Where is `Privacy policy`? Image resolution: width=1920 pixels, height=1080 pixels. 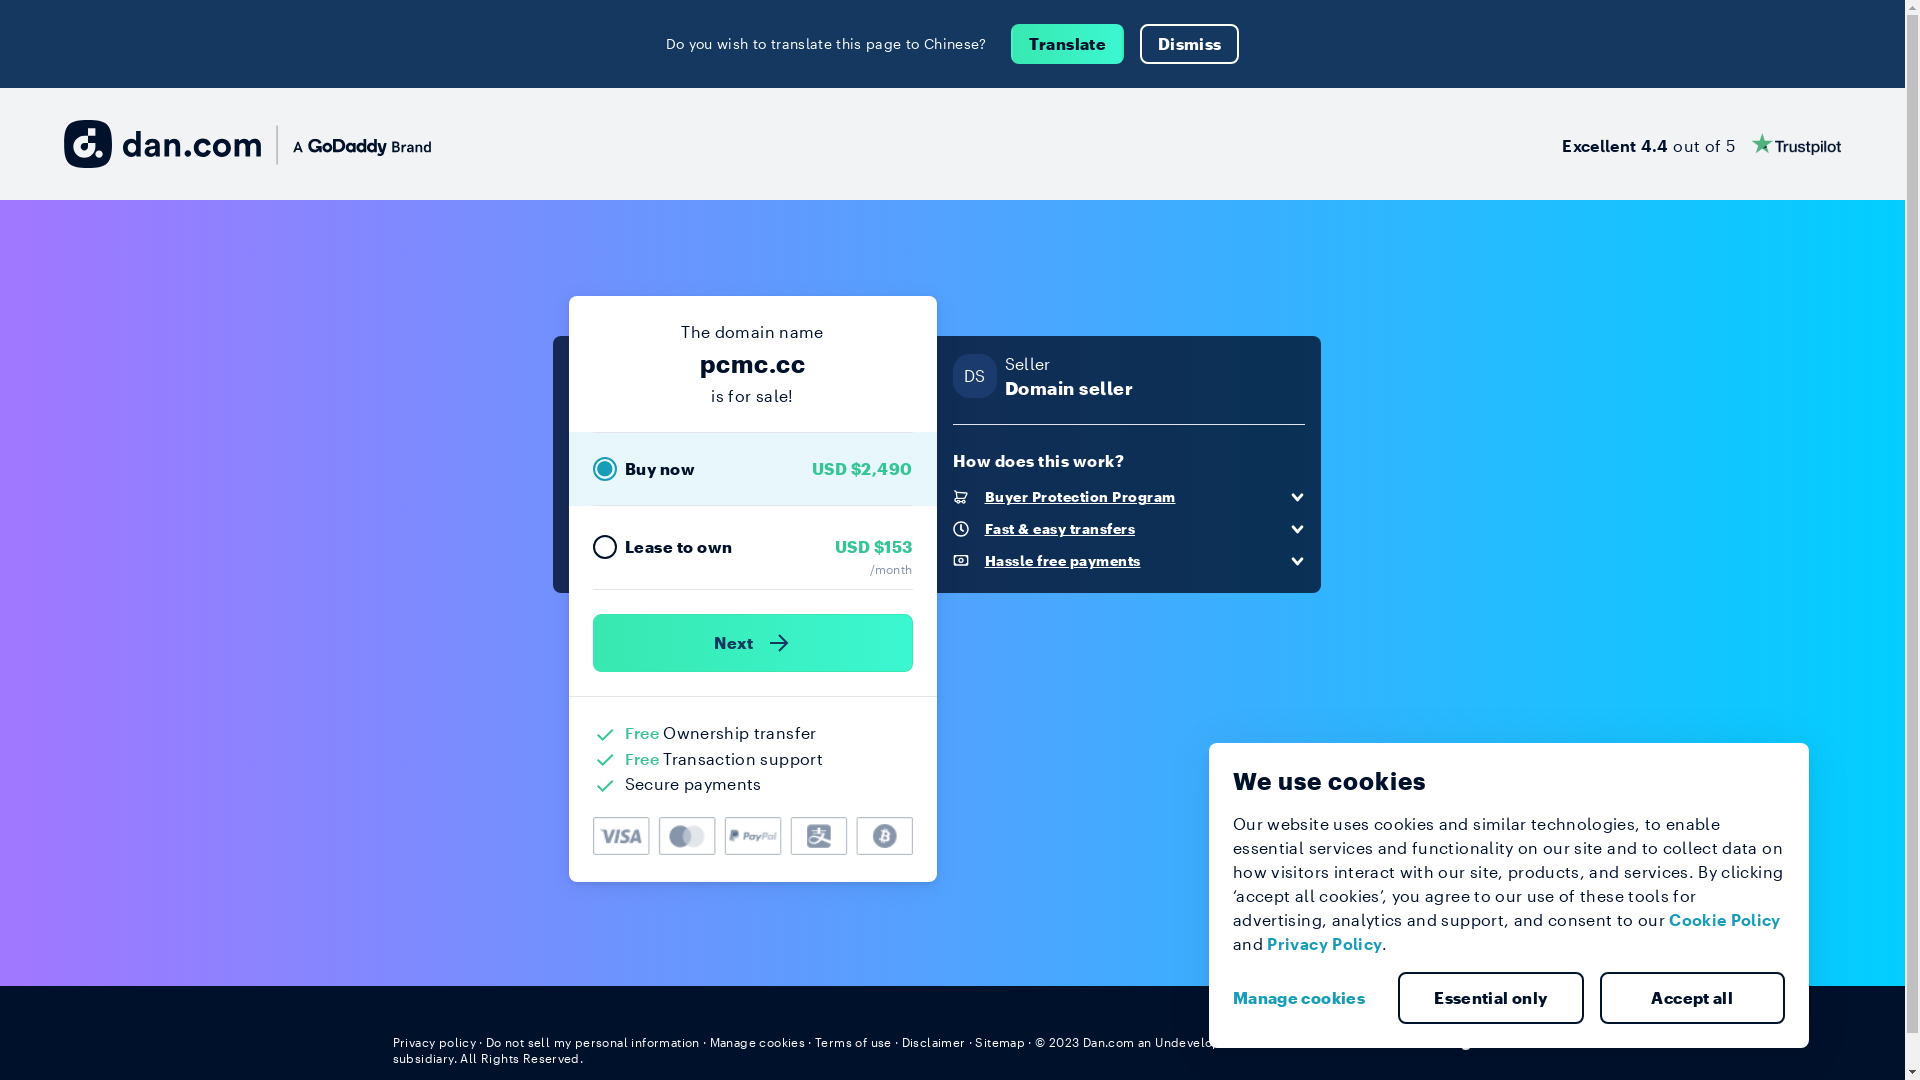 Privacy policy is located at coordinates (434, 1042).